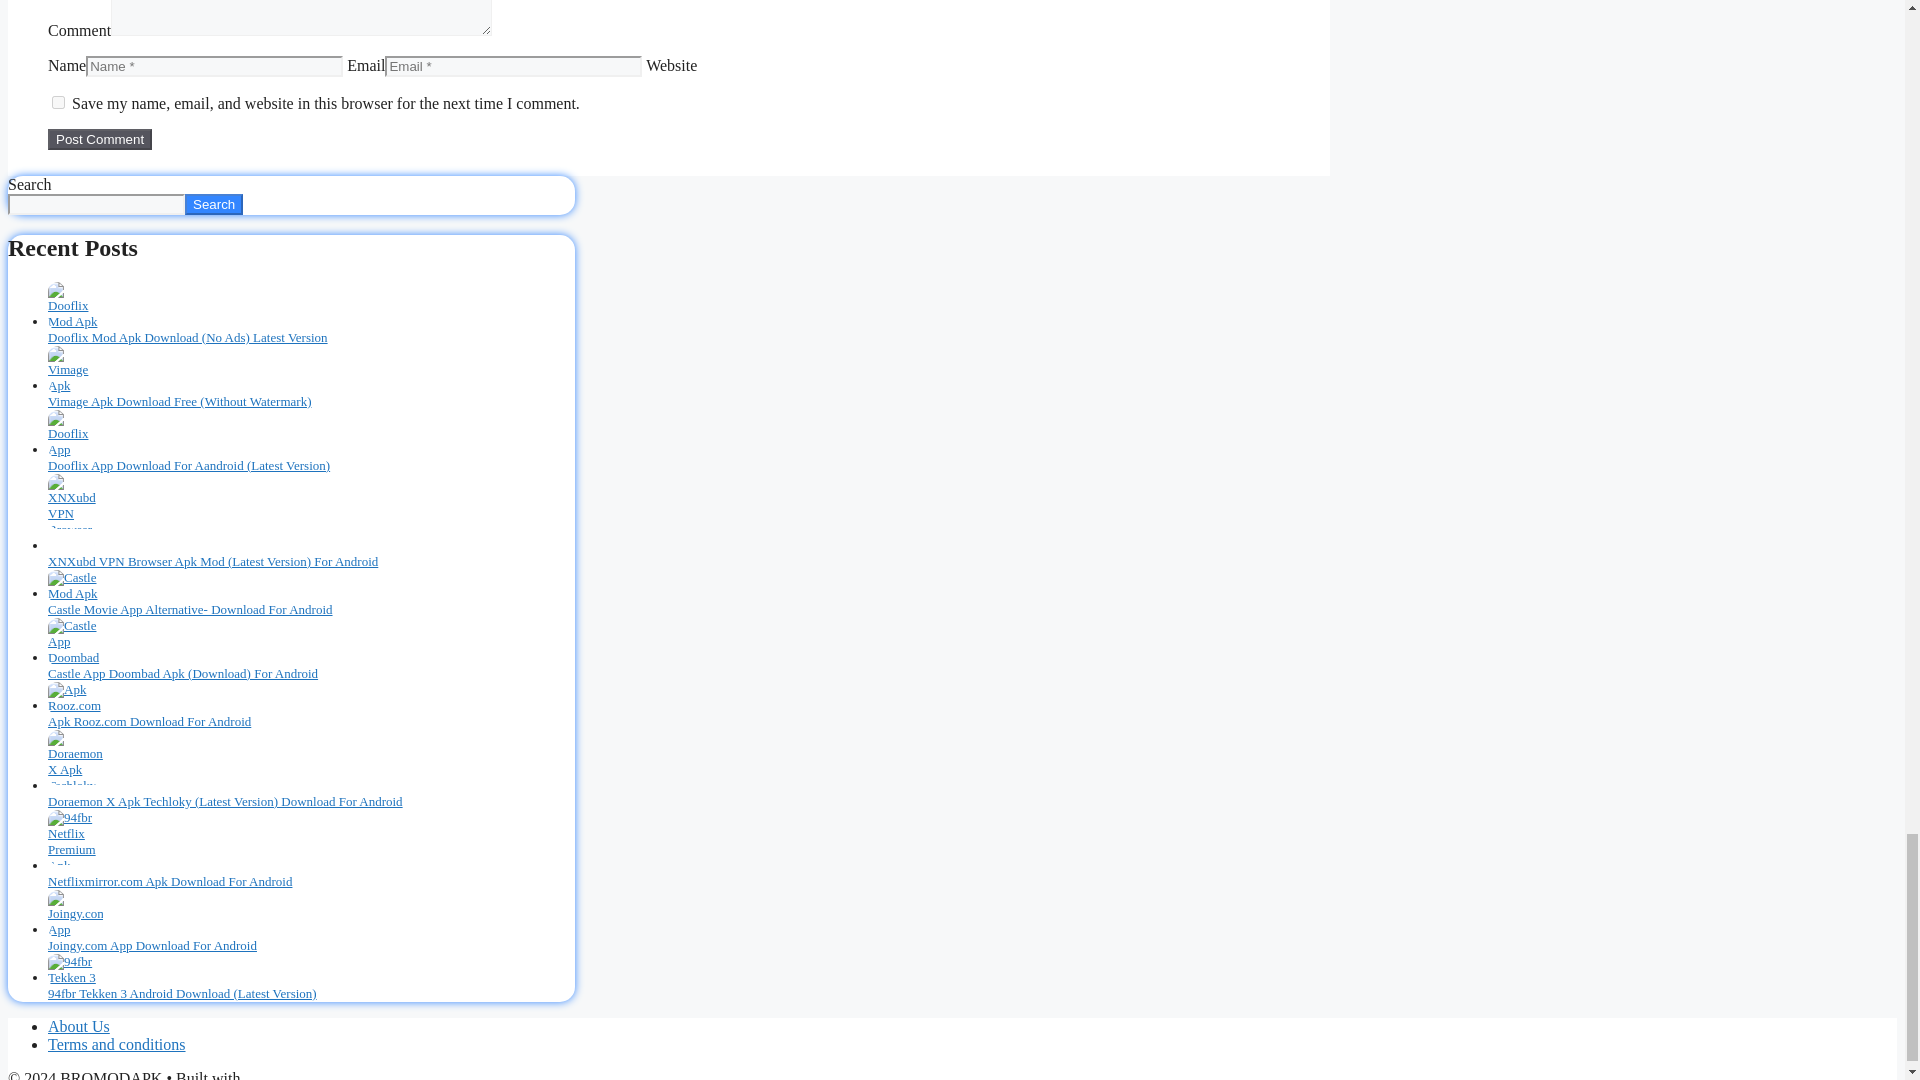 Image resolution: width=1920 pixels, height=1080 pixels. What do you see at coordinates (214, 204) in the screenshot?
I see `Search` at bounding box center [214, 204].